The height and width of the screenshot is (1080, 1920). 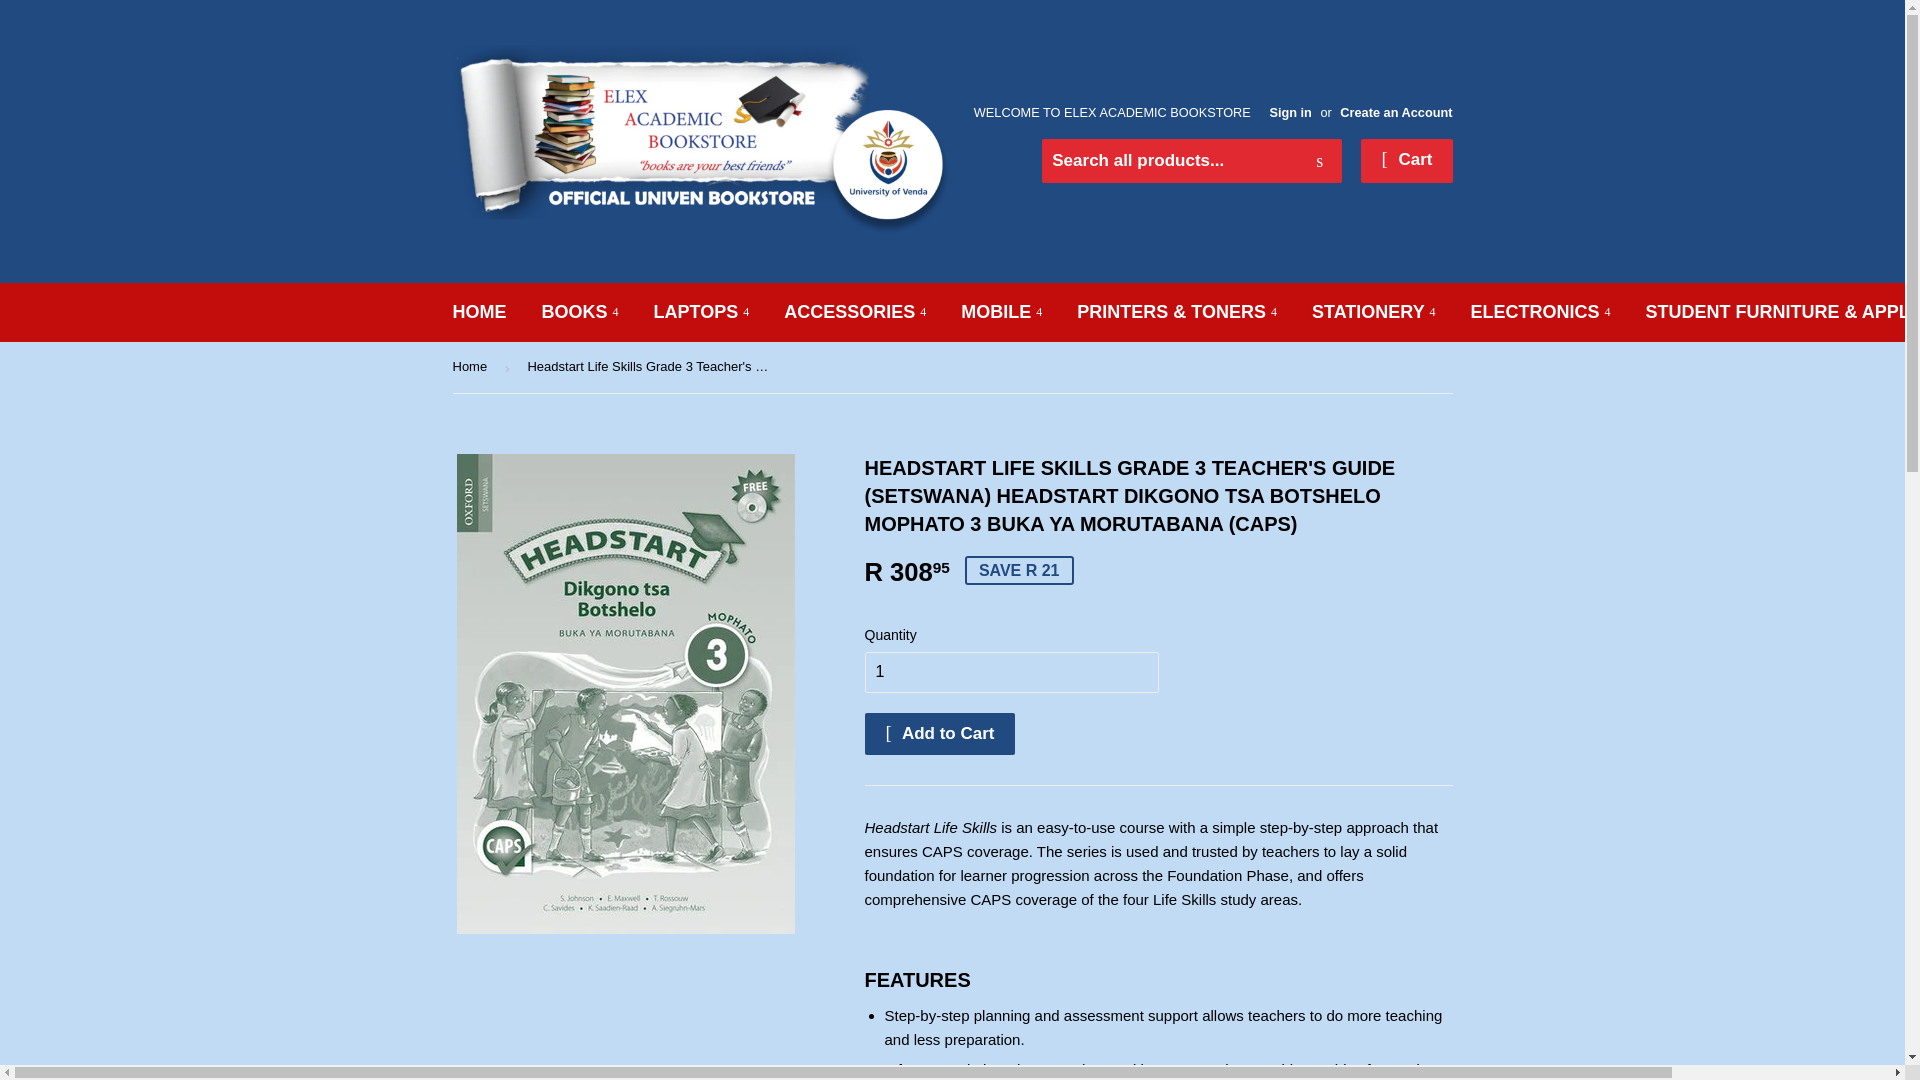 What do you see at coordinates (480, 312) in the screenshot?
I see `HOME` at bounding box center [480, 312].